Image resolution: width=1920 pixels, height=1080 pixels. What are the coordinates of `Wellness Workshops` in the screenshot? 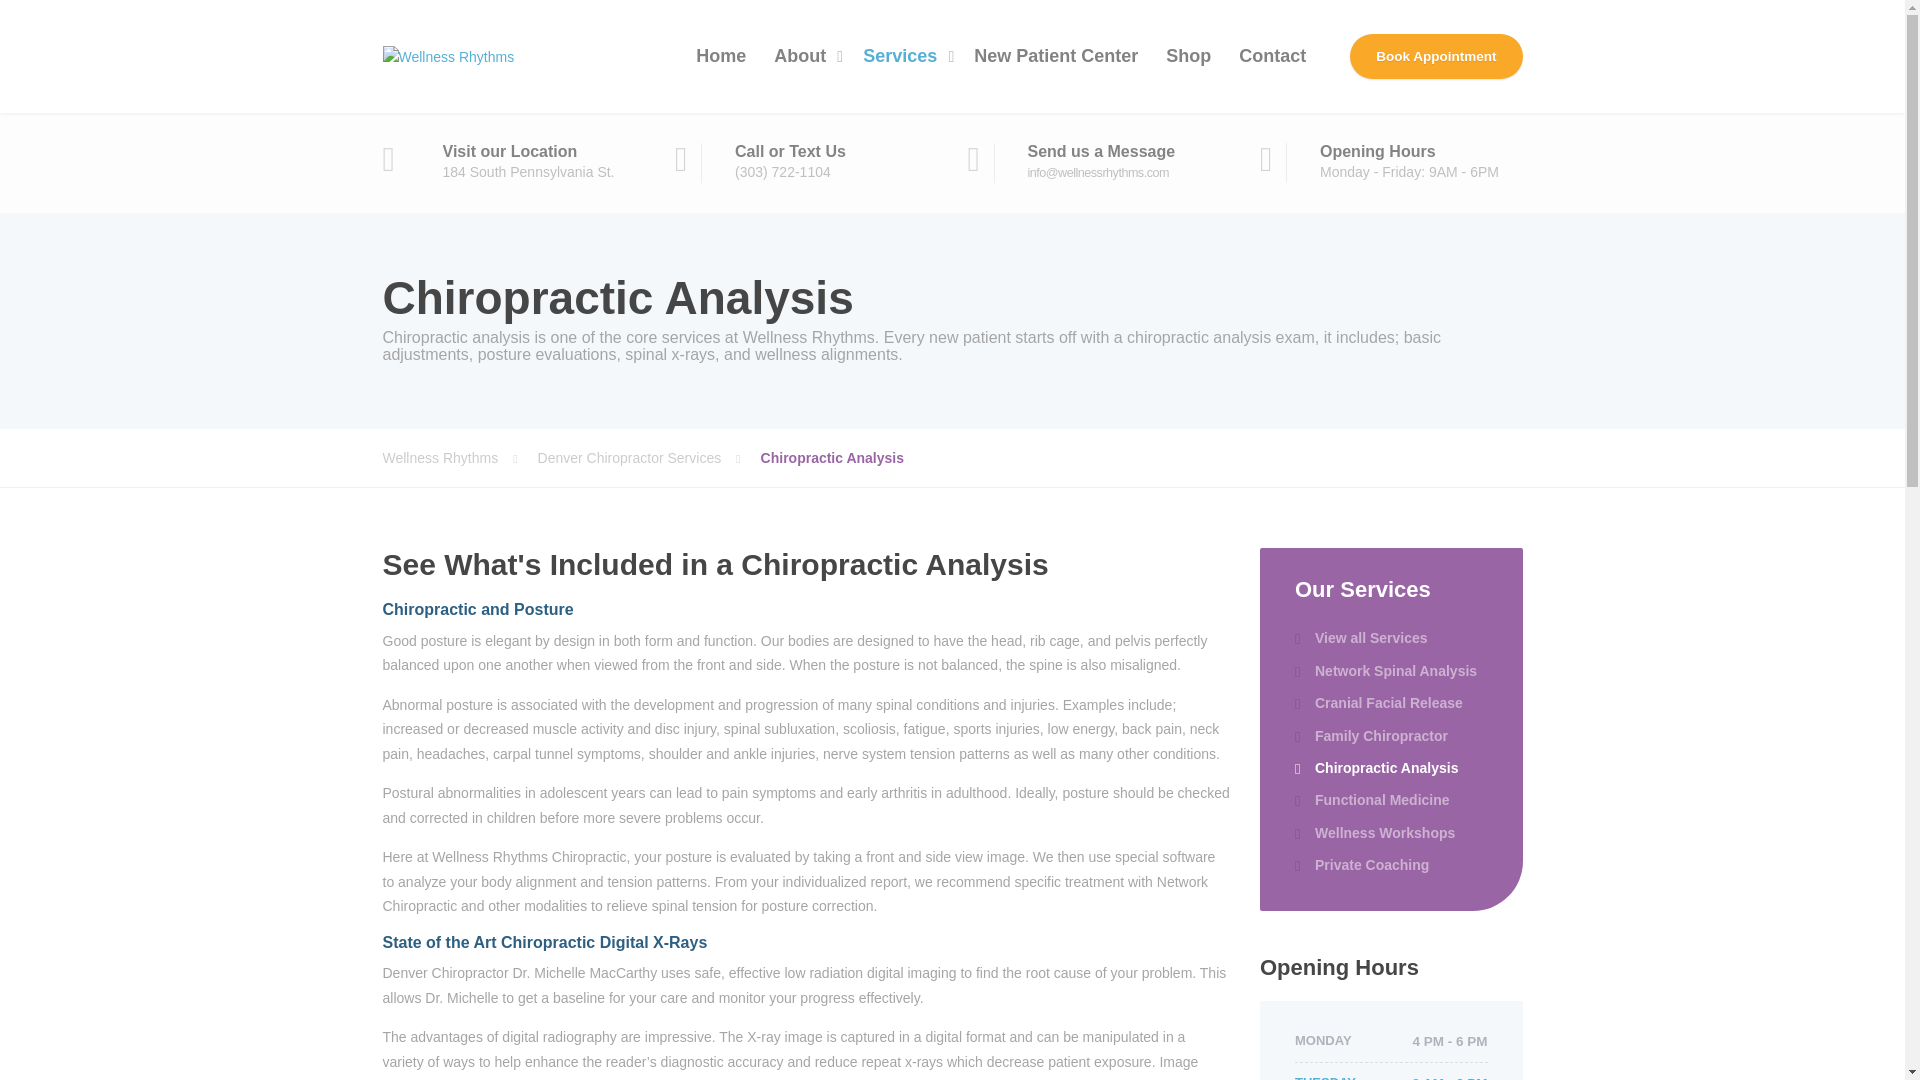 It's located at (1374, 832).